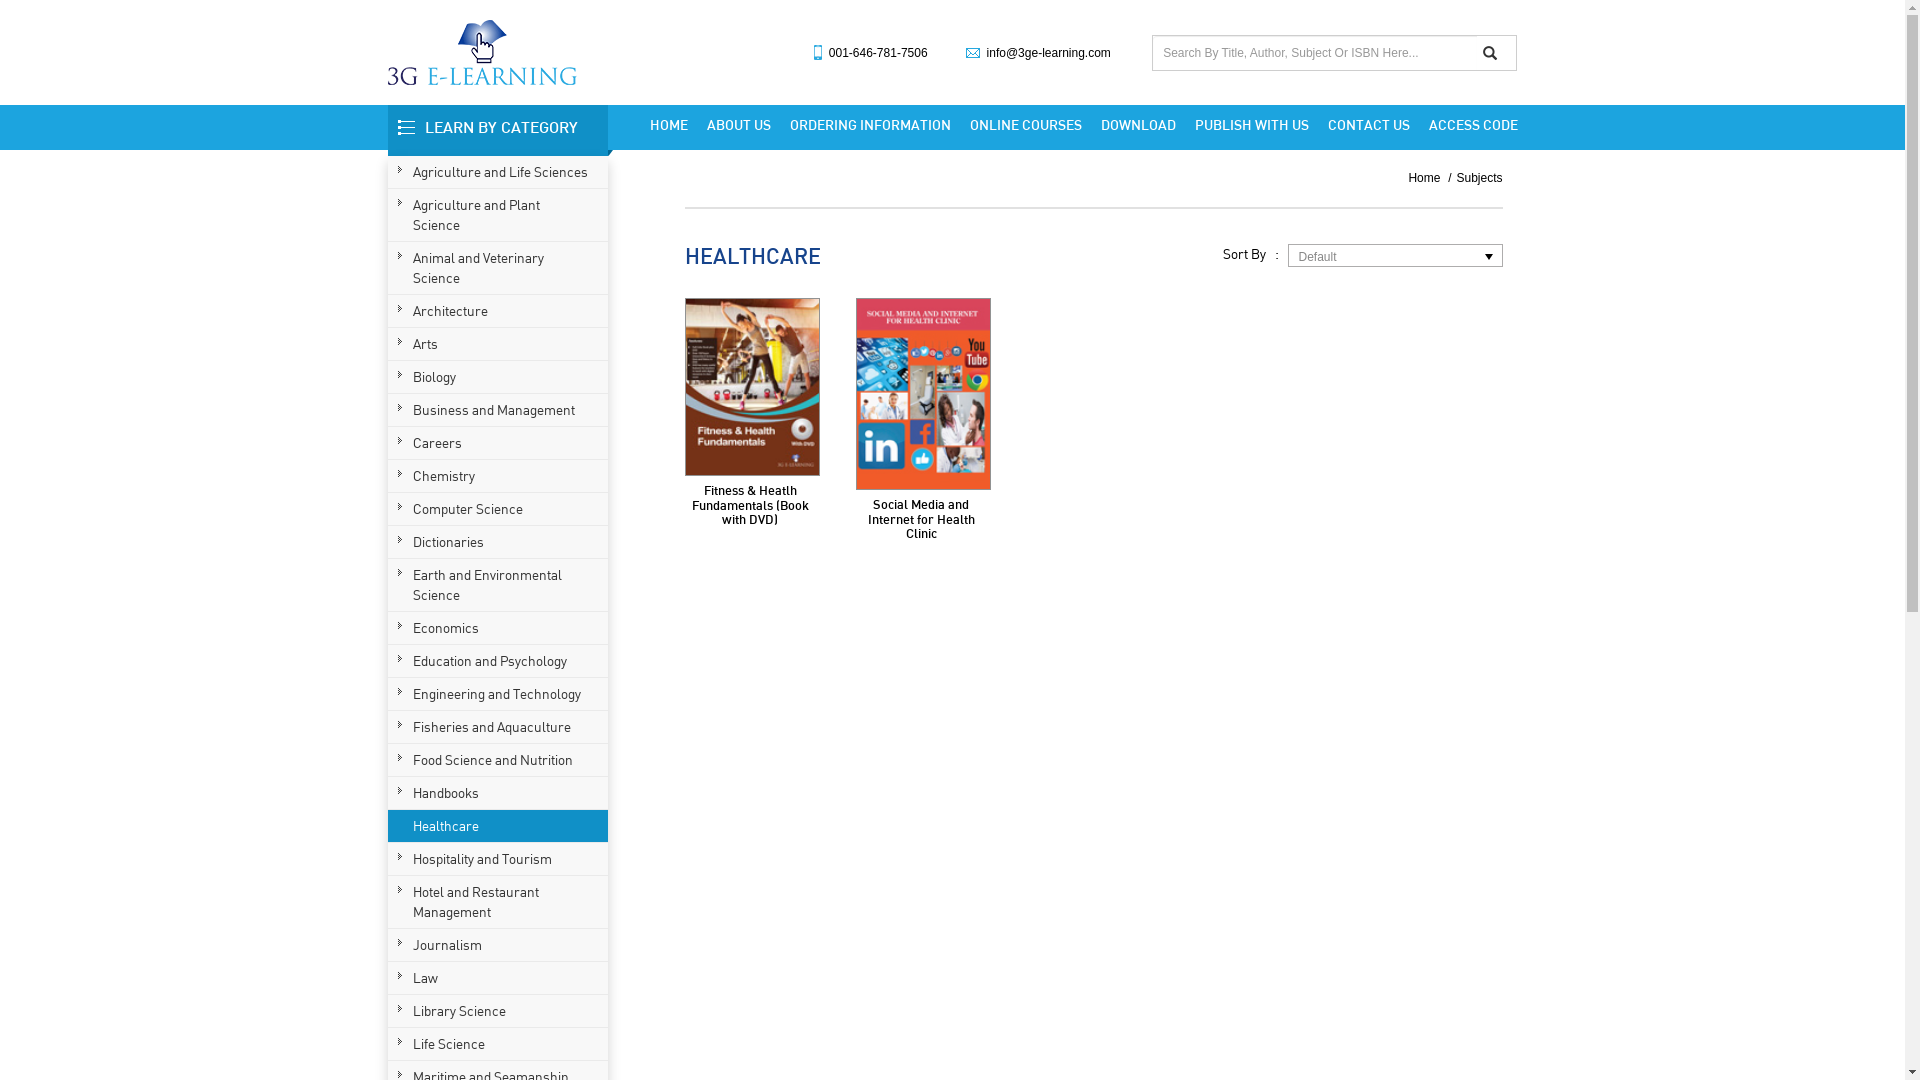  What do you see at coordinates (500, 661) in the screenshot?
I see `Education and Psychology` at bounding box center [500, 661].